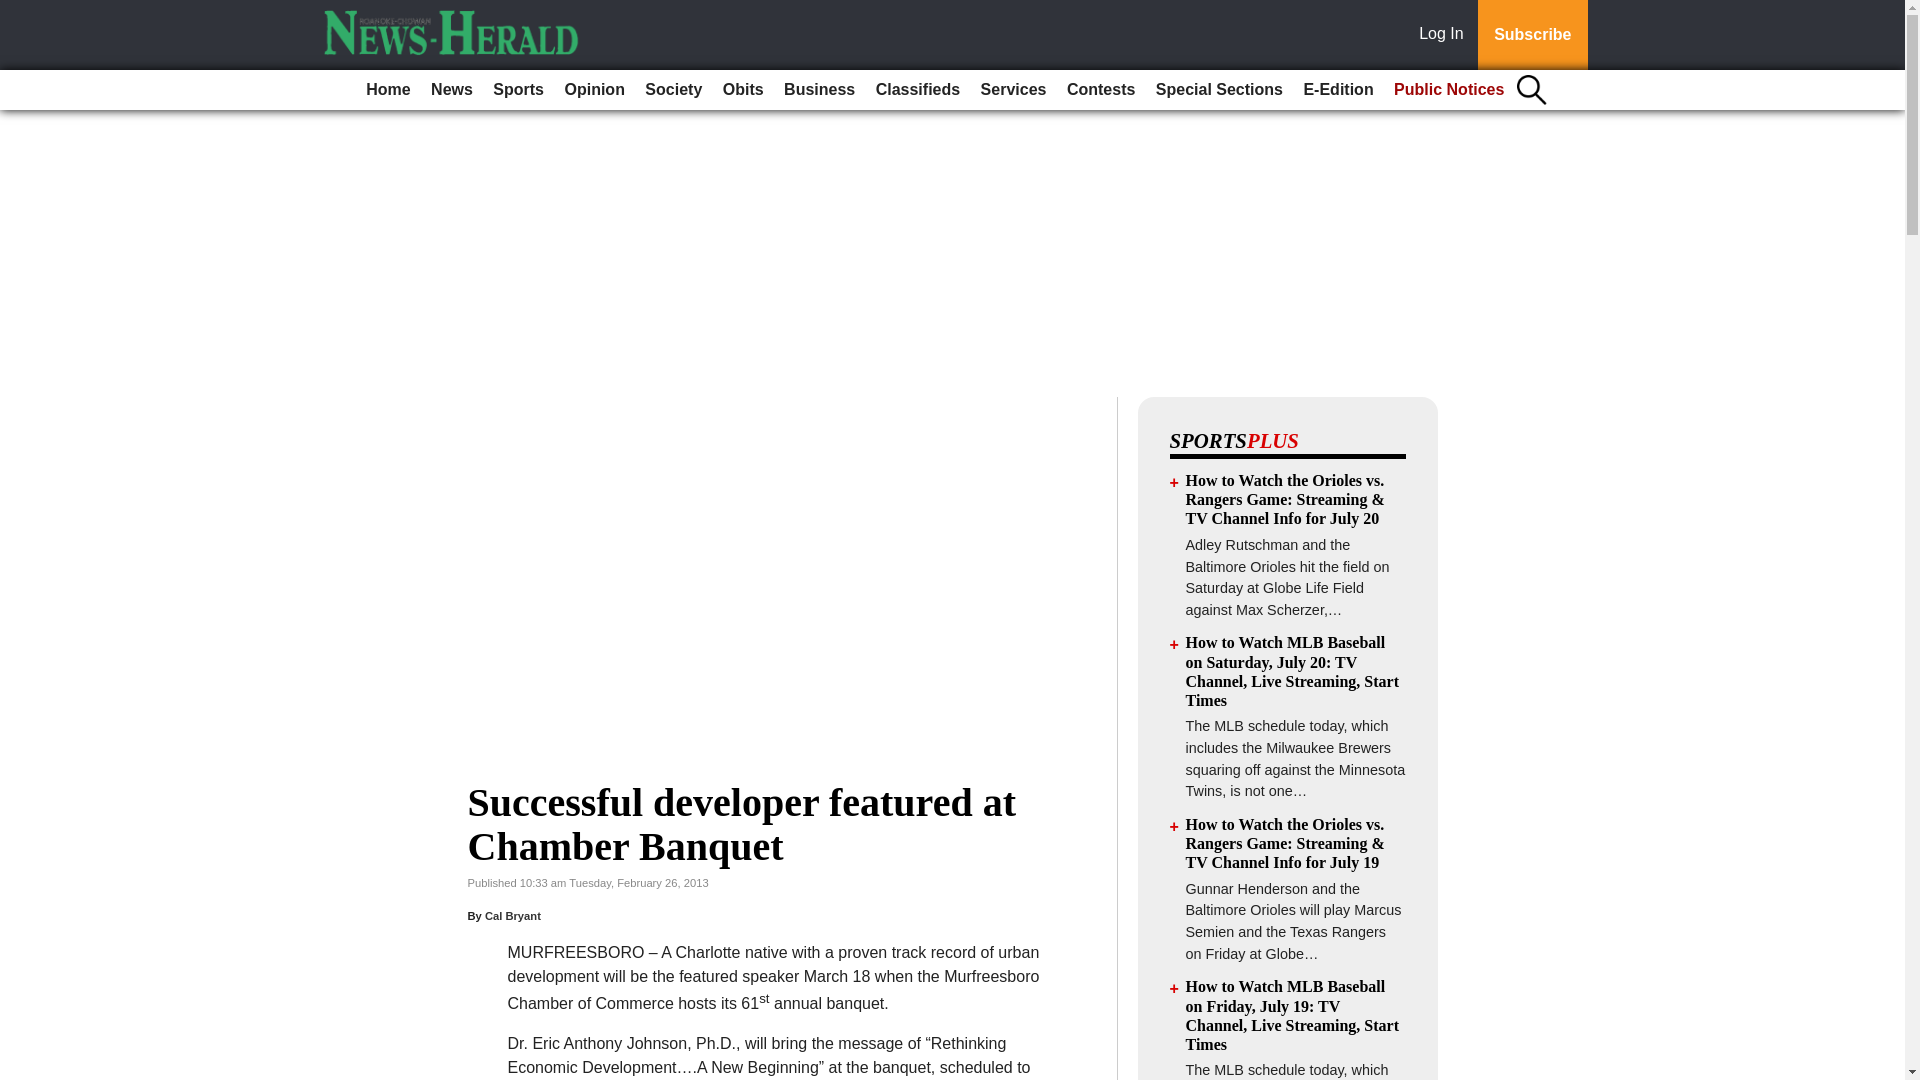 This screenshot has width=1920, height=1080. I want to click on Public Notices, so click(1449, 90).